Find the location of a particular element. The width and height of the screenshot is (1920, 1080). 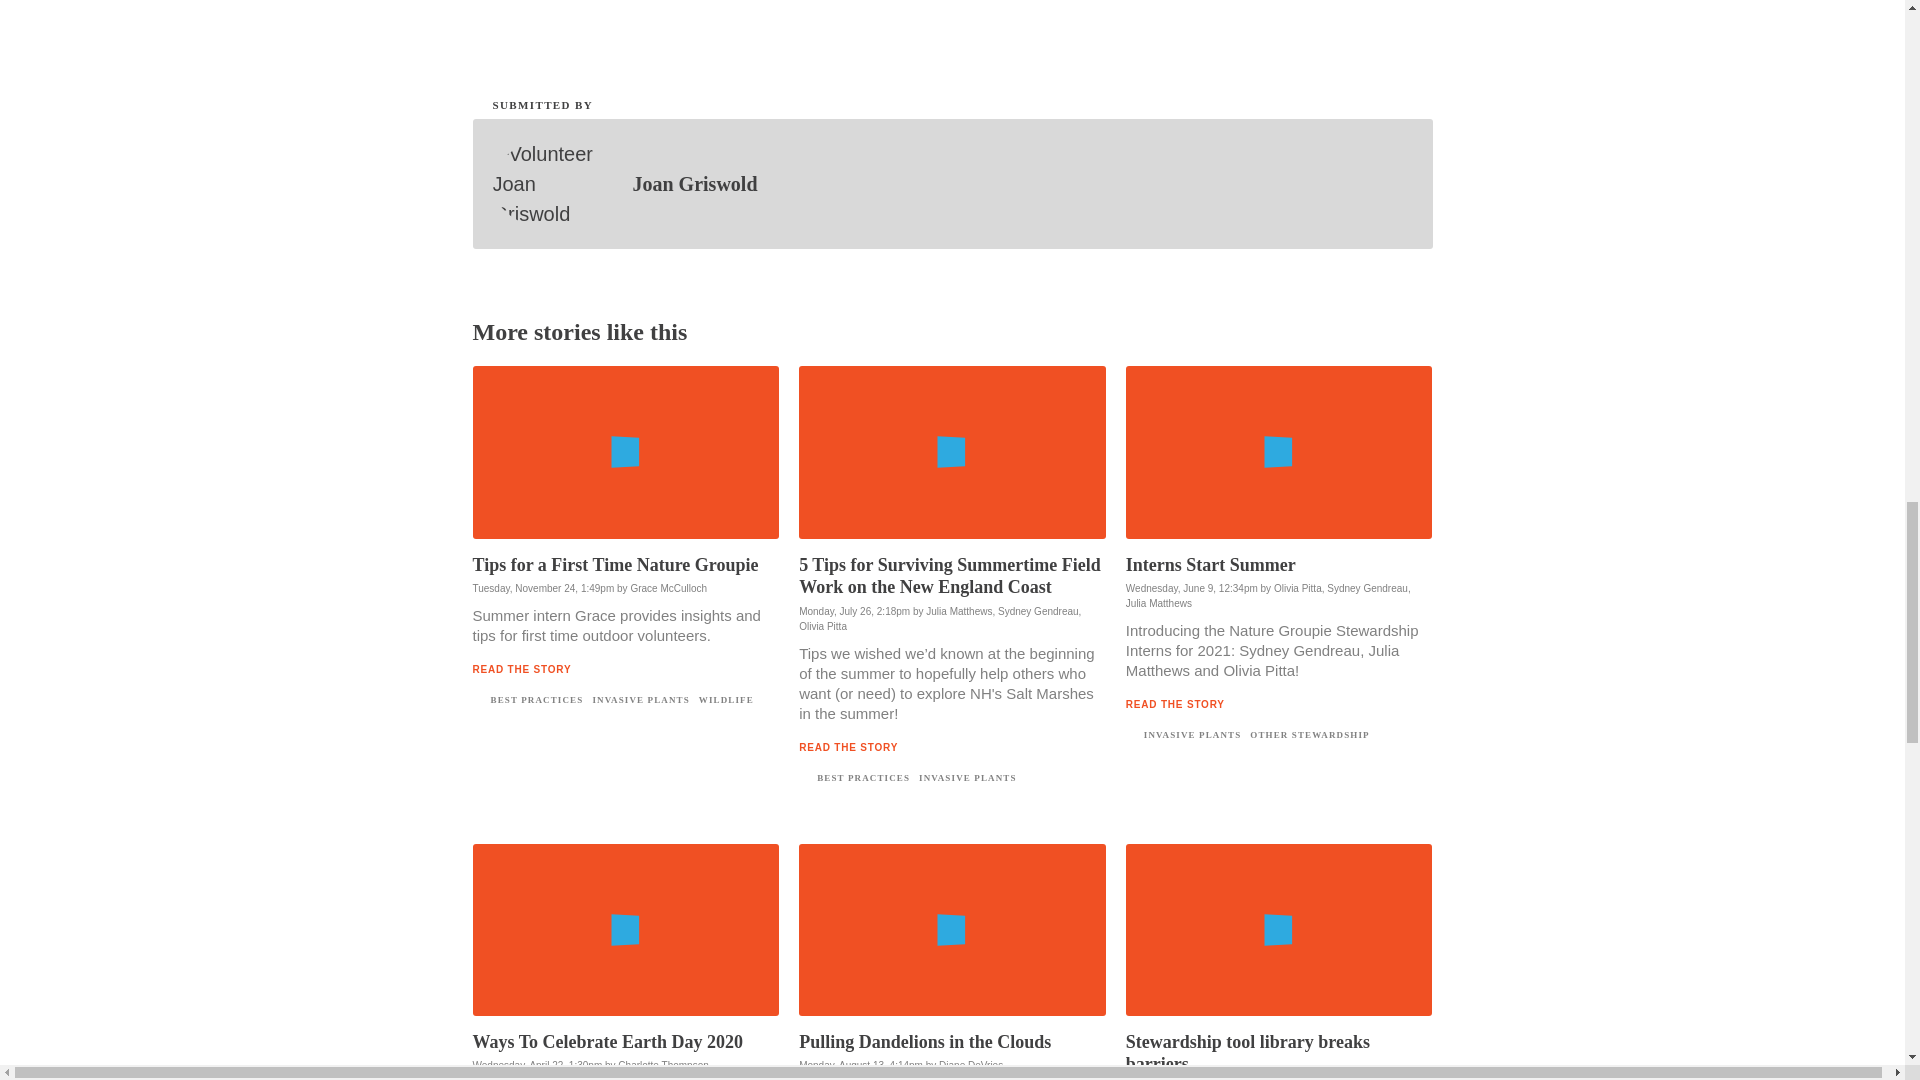

Olivia Pitta is located at coordinates (1298, 588).